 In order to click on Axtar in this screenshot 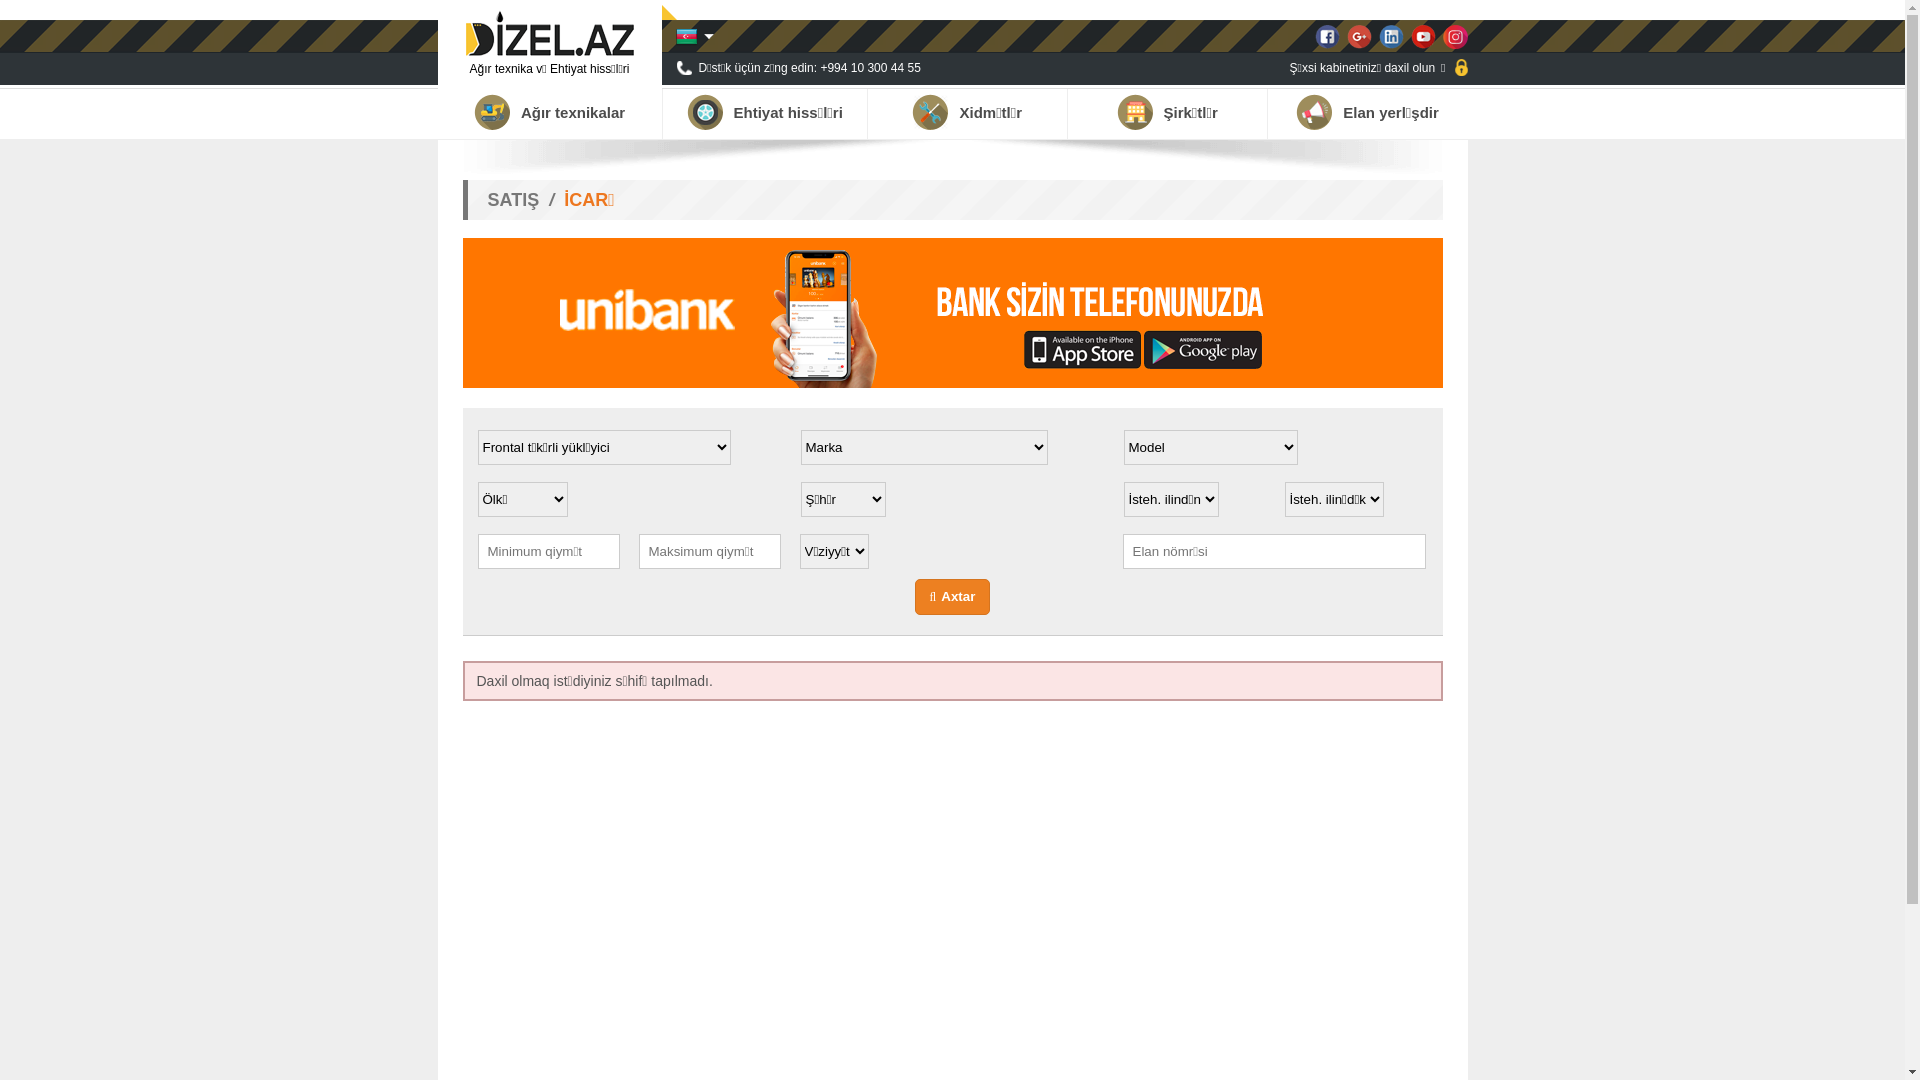, I will do `click(953, 597)`.